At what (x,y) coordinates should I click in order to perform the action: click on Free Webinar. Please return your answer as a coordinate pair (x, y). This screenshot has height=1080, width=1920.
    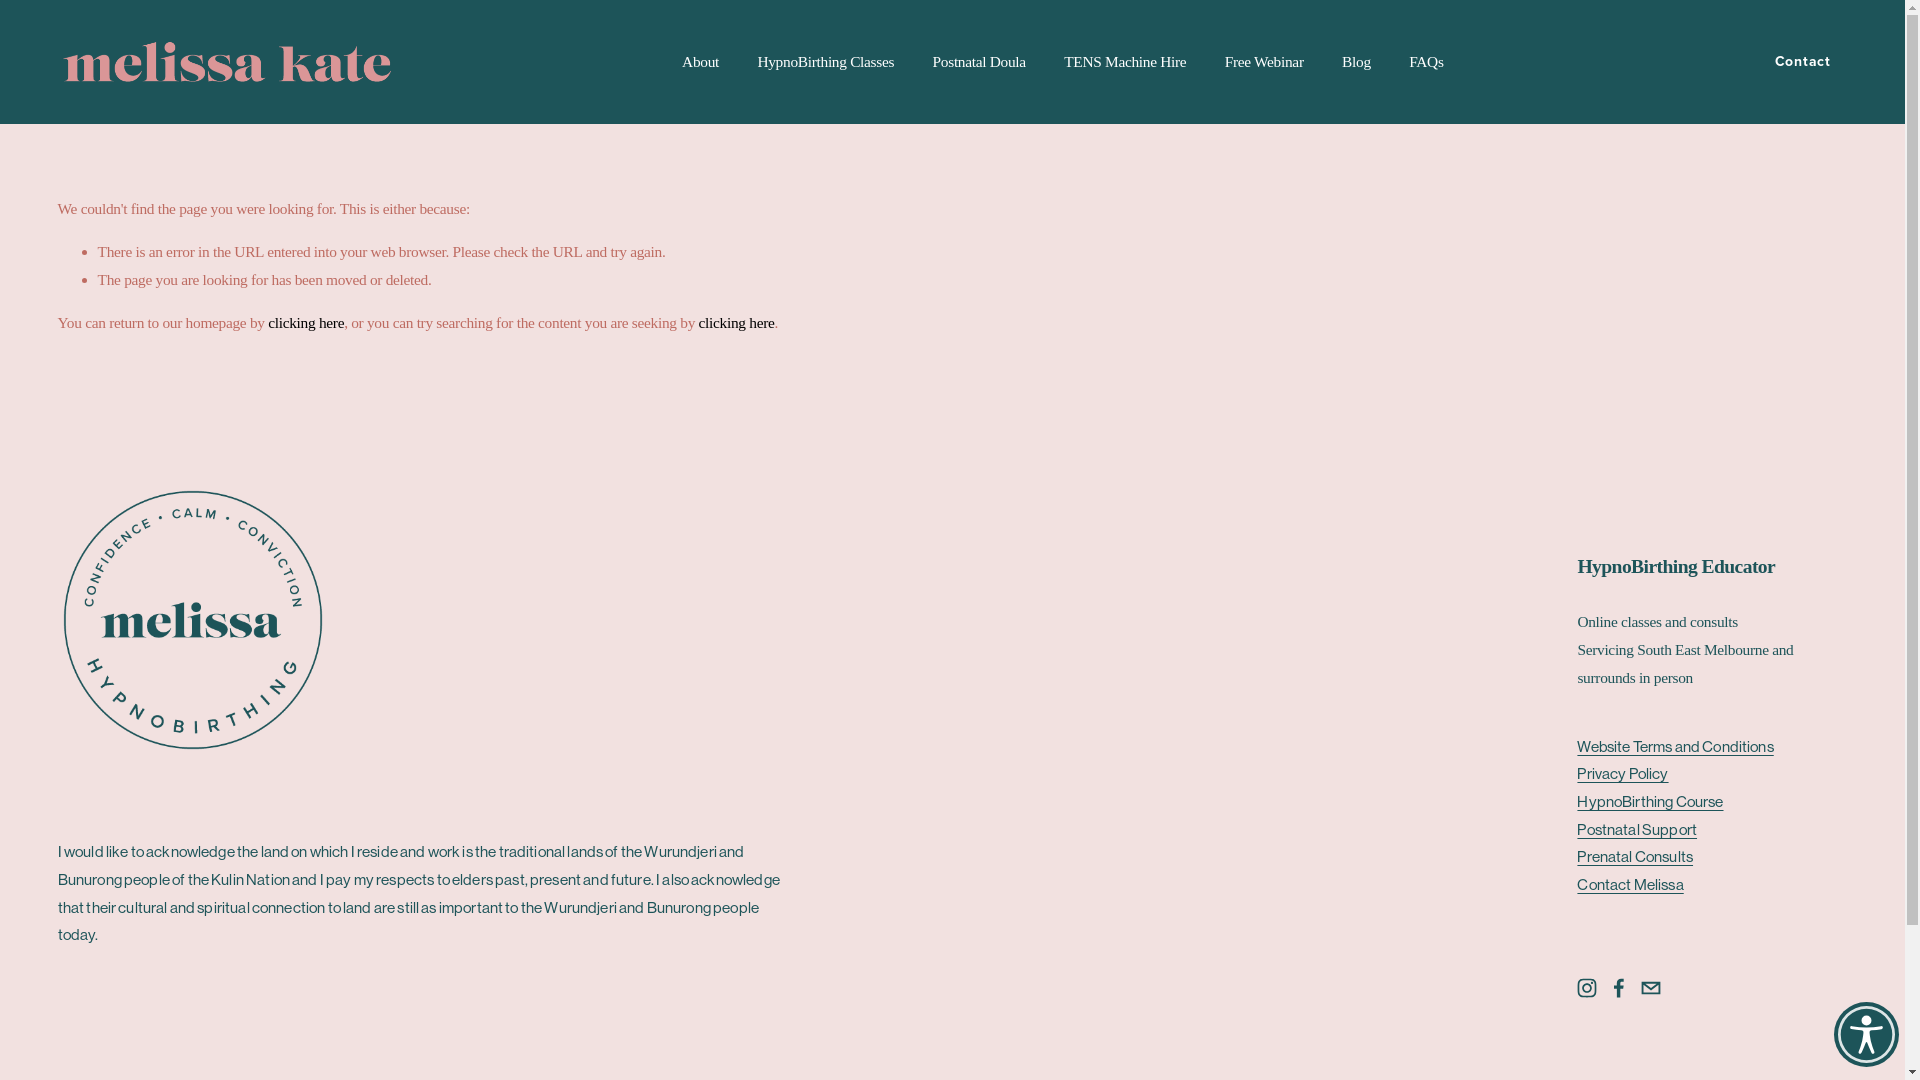
    Looking at the image, I should click on (1264, 62).